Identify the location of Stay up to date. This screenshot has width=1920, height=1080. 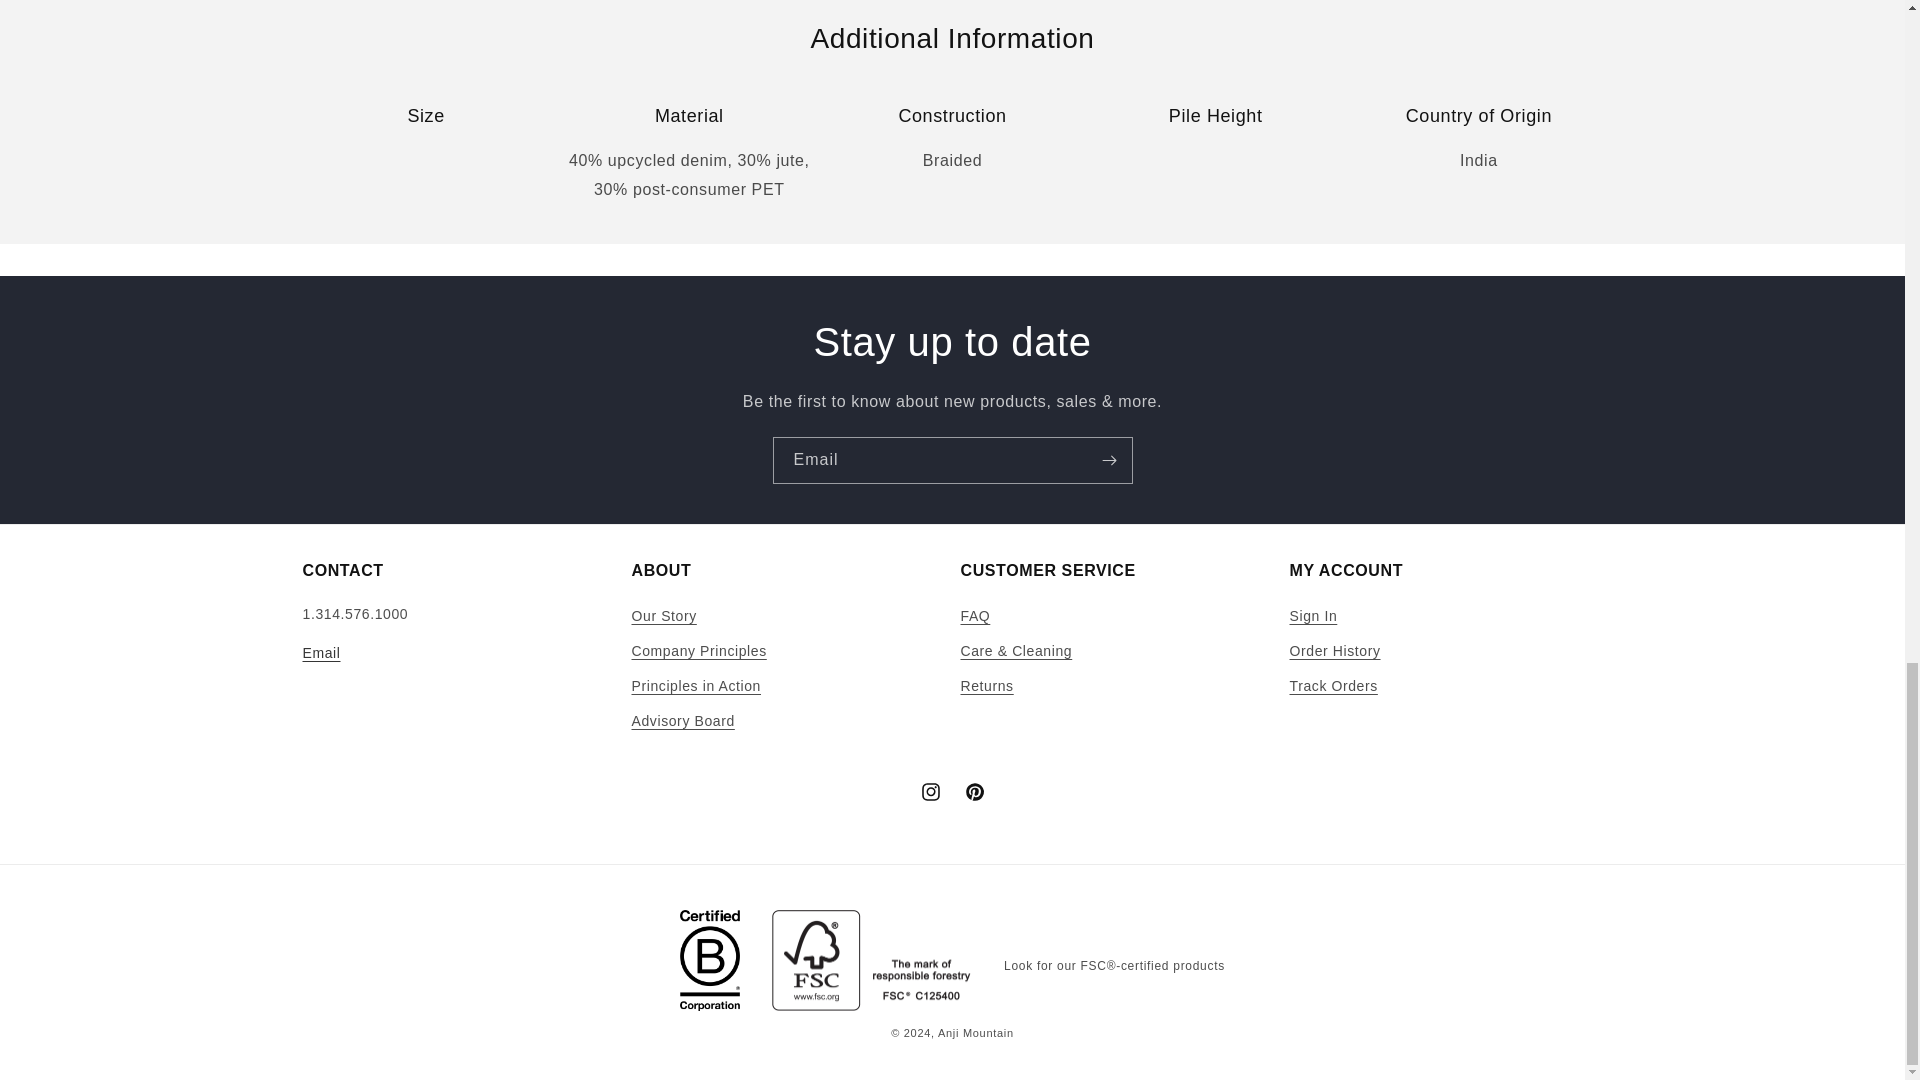
(1478, 146).